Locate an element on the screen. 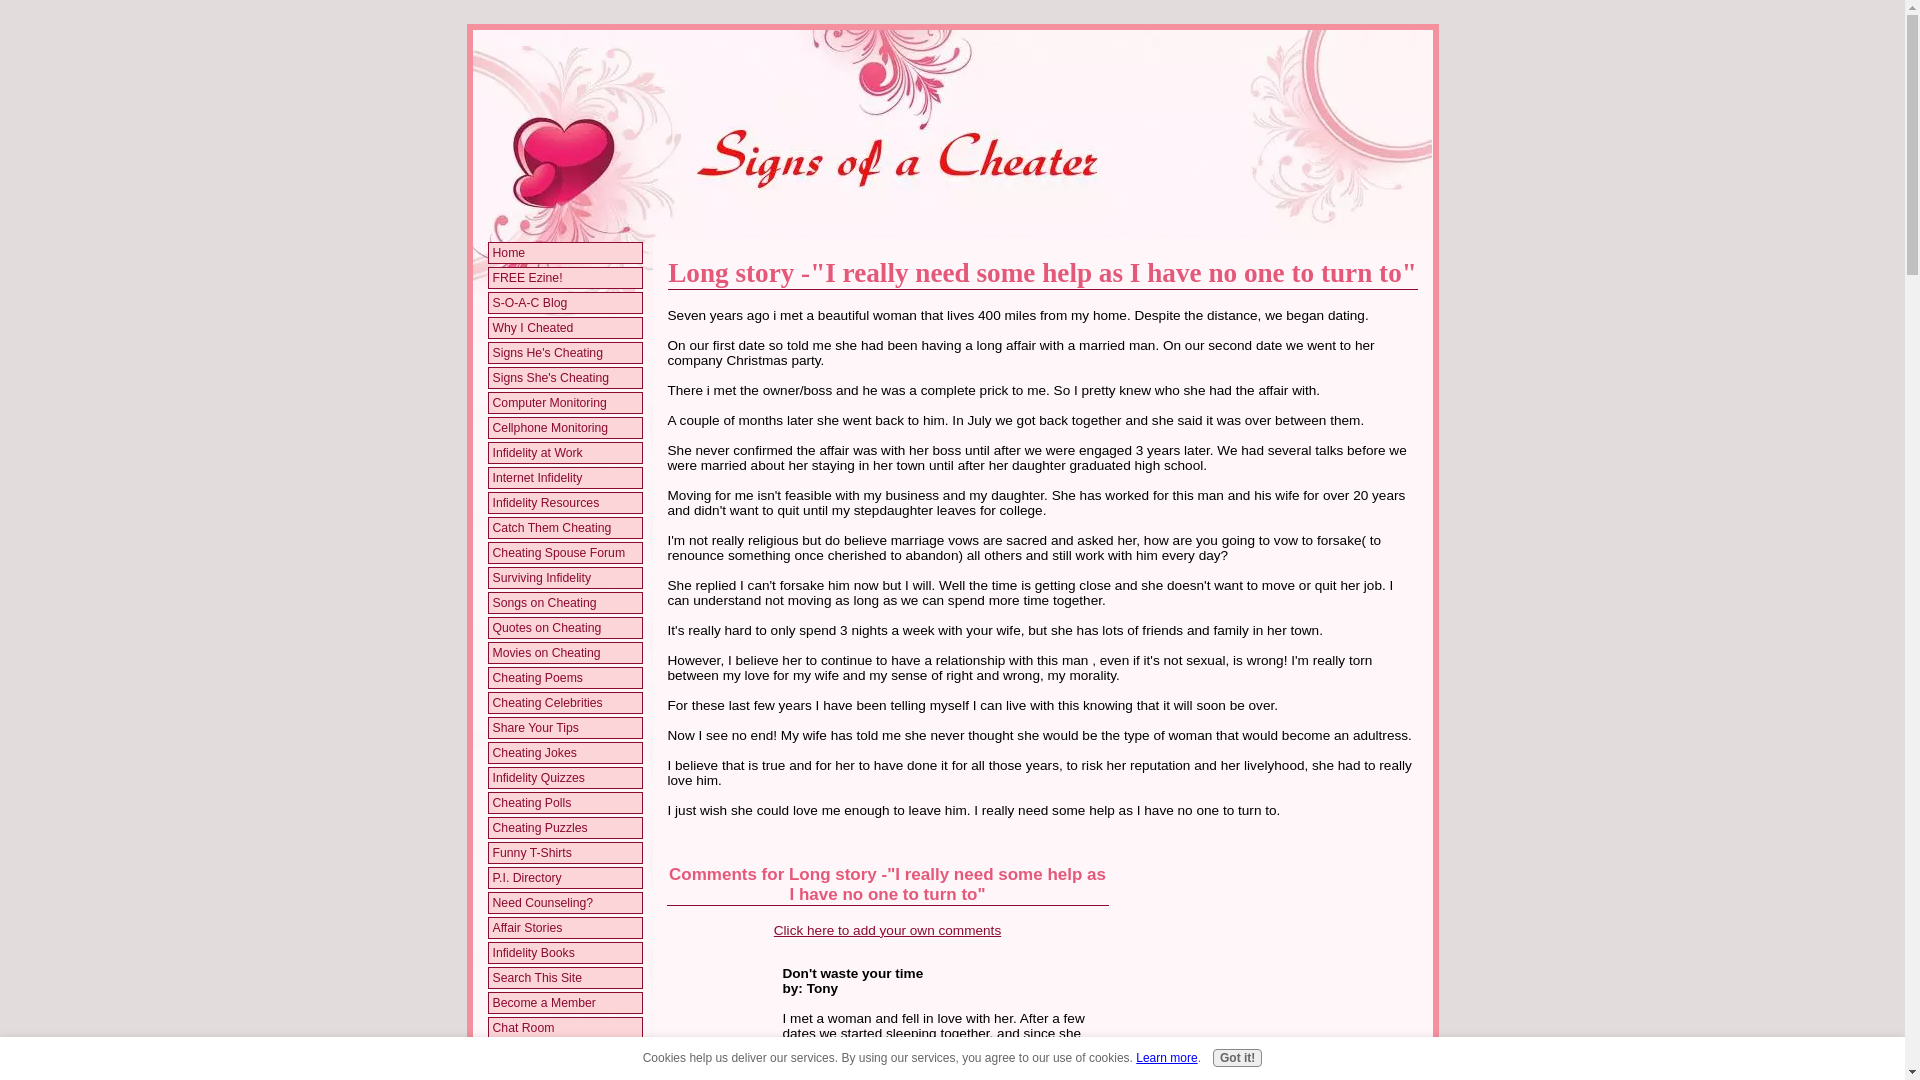 Image resolution: width=1920 pixels, height=1080 pixels. Free Contest 4 Cash is located at coordinates (564, 1074).